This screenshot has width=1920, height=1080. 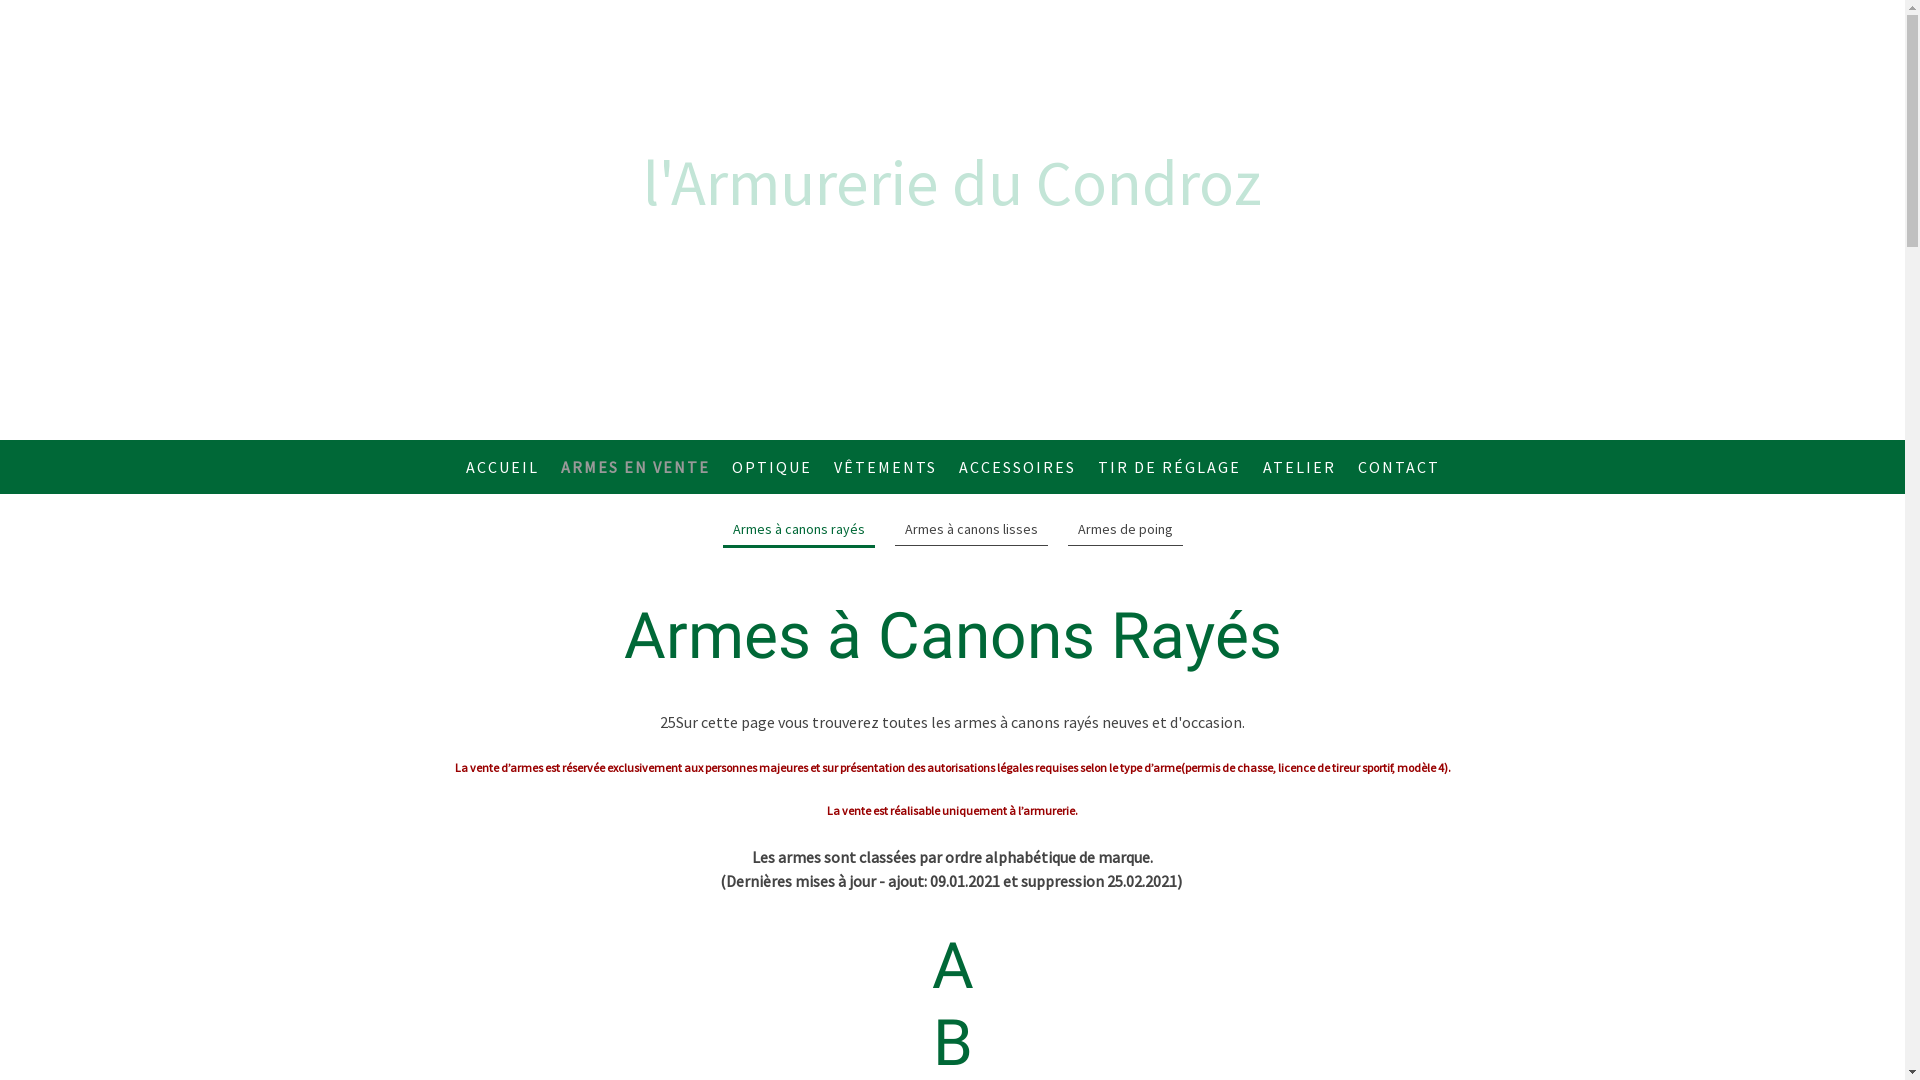 I want to click on ACCESSOIRES, so click(x=1018, y=467).